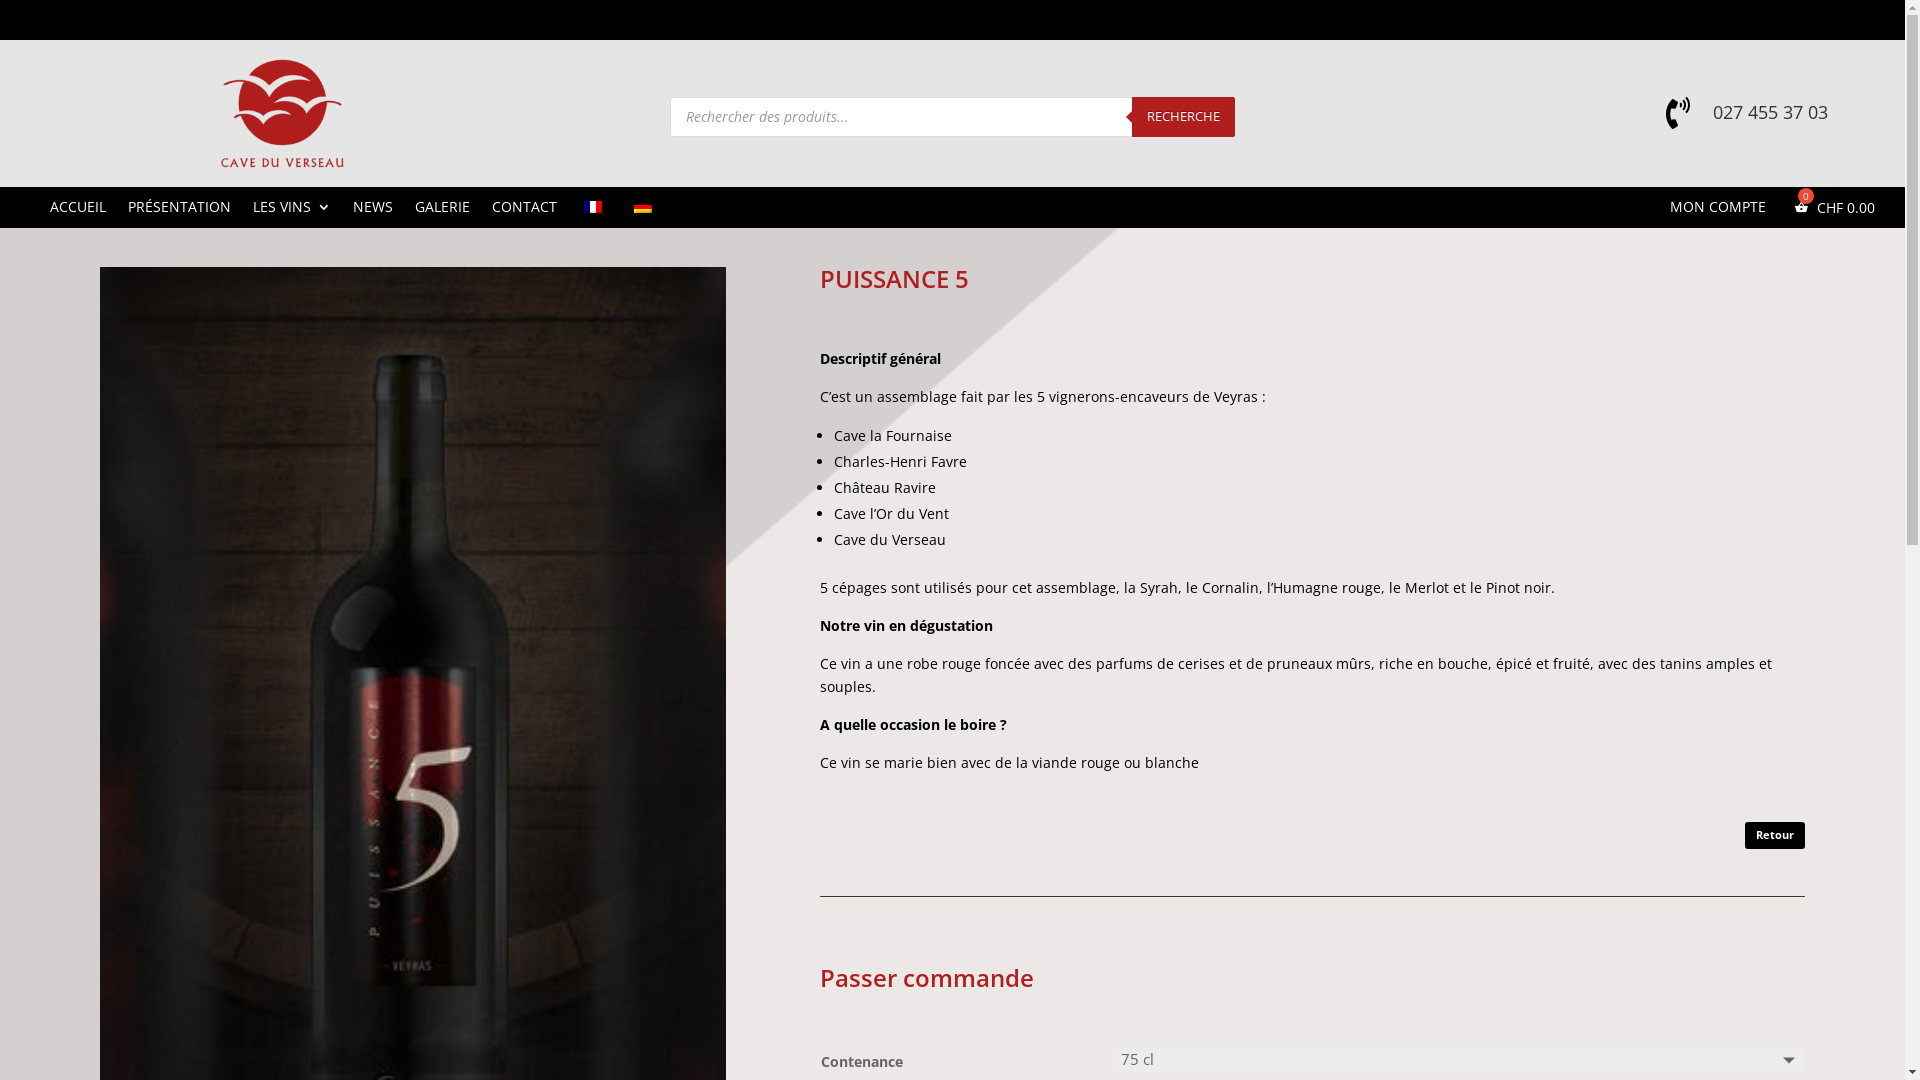 Image resolution: width=1920 pixels, height=1080 pixels. Describe the element at coordinates (1718, 212) in the screenshot. I see `MON COMPTE` at that location.